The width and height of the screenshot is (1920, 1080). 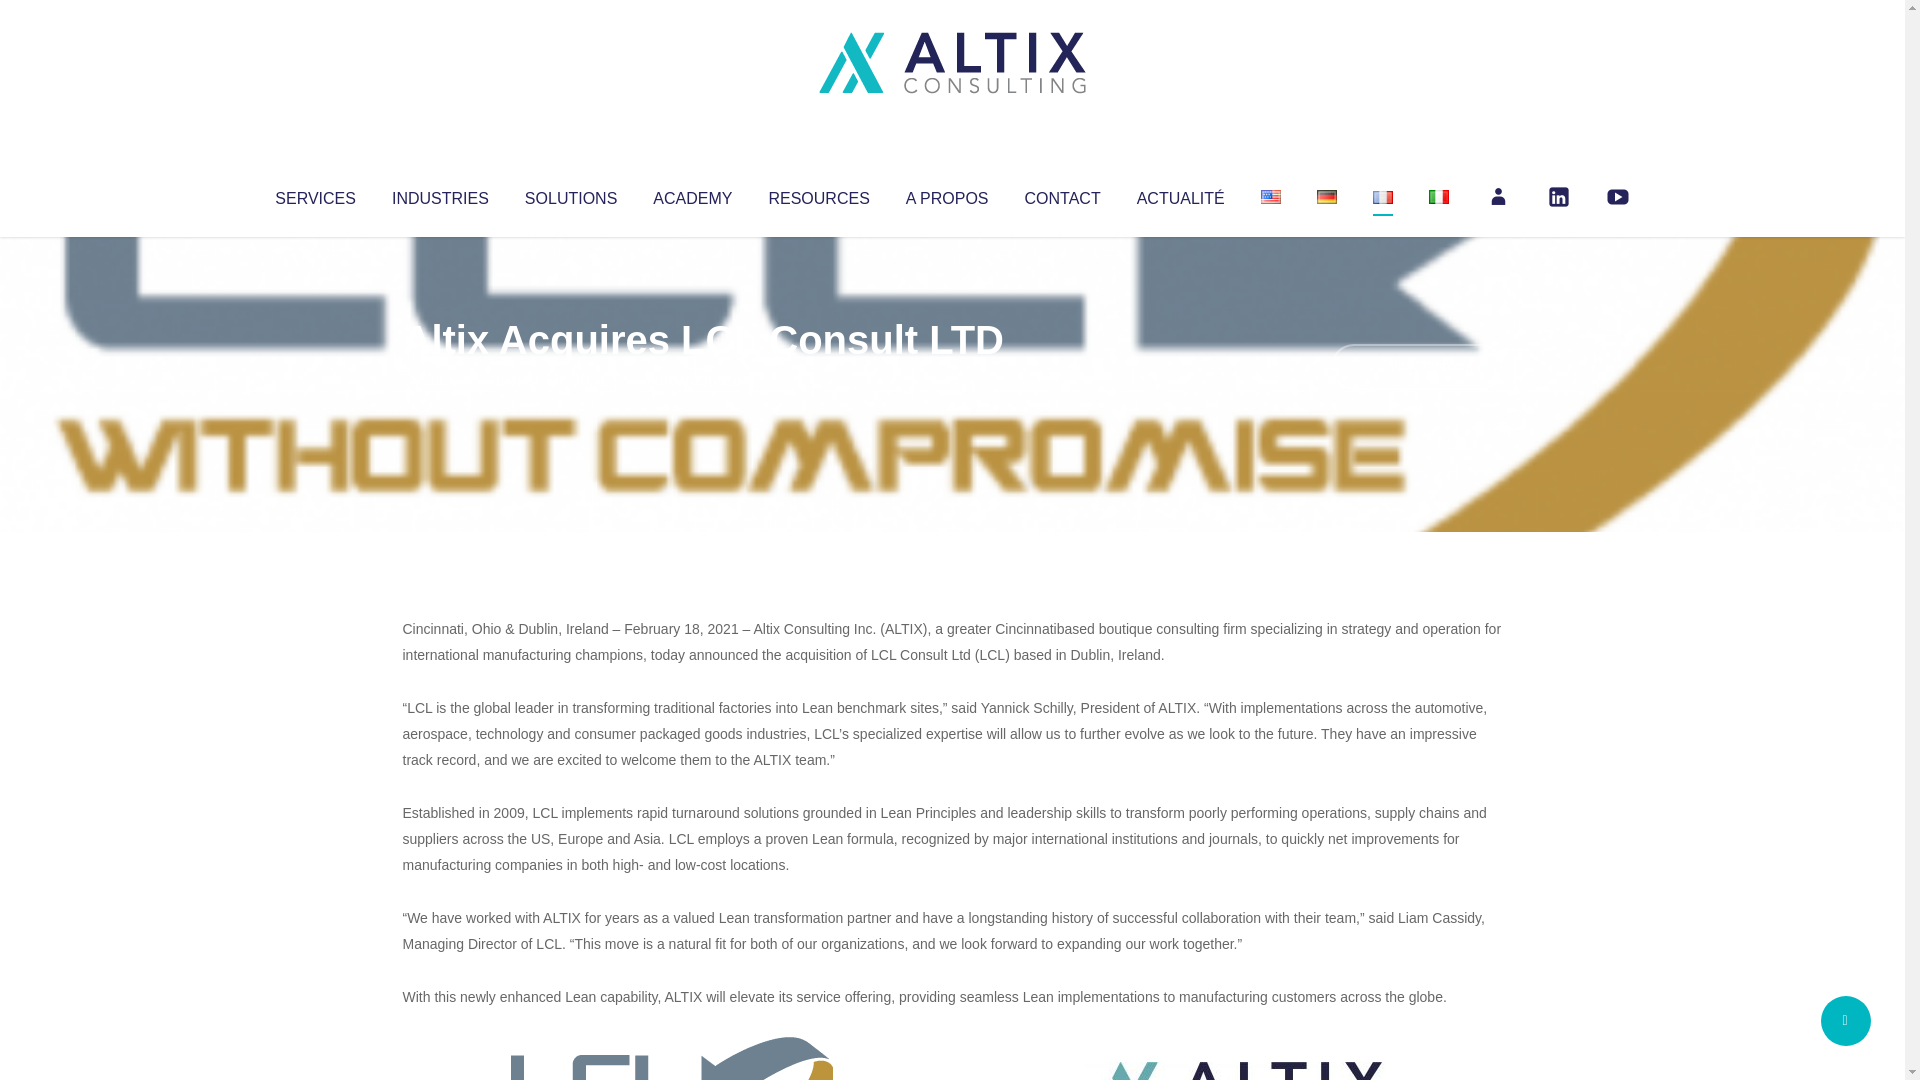 What do you see at coordinates (440, 380) in the screenshot?
I see `Altix` at bounding box center [440, 380].